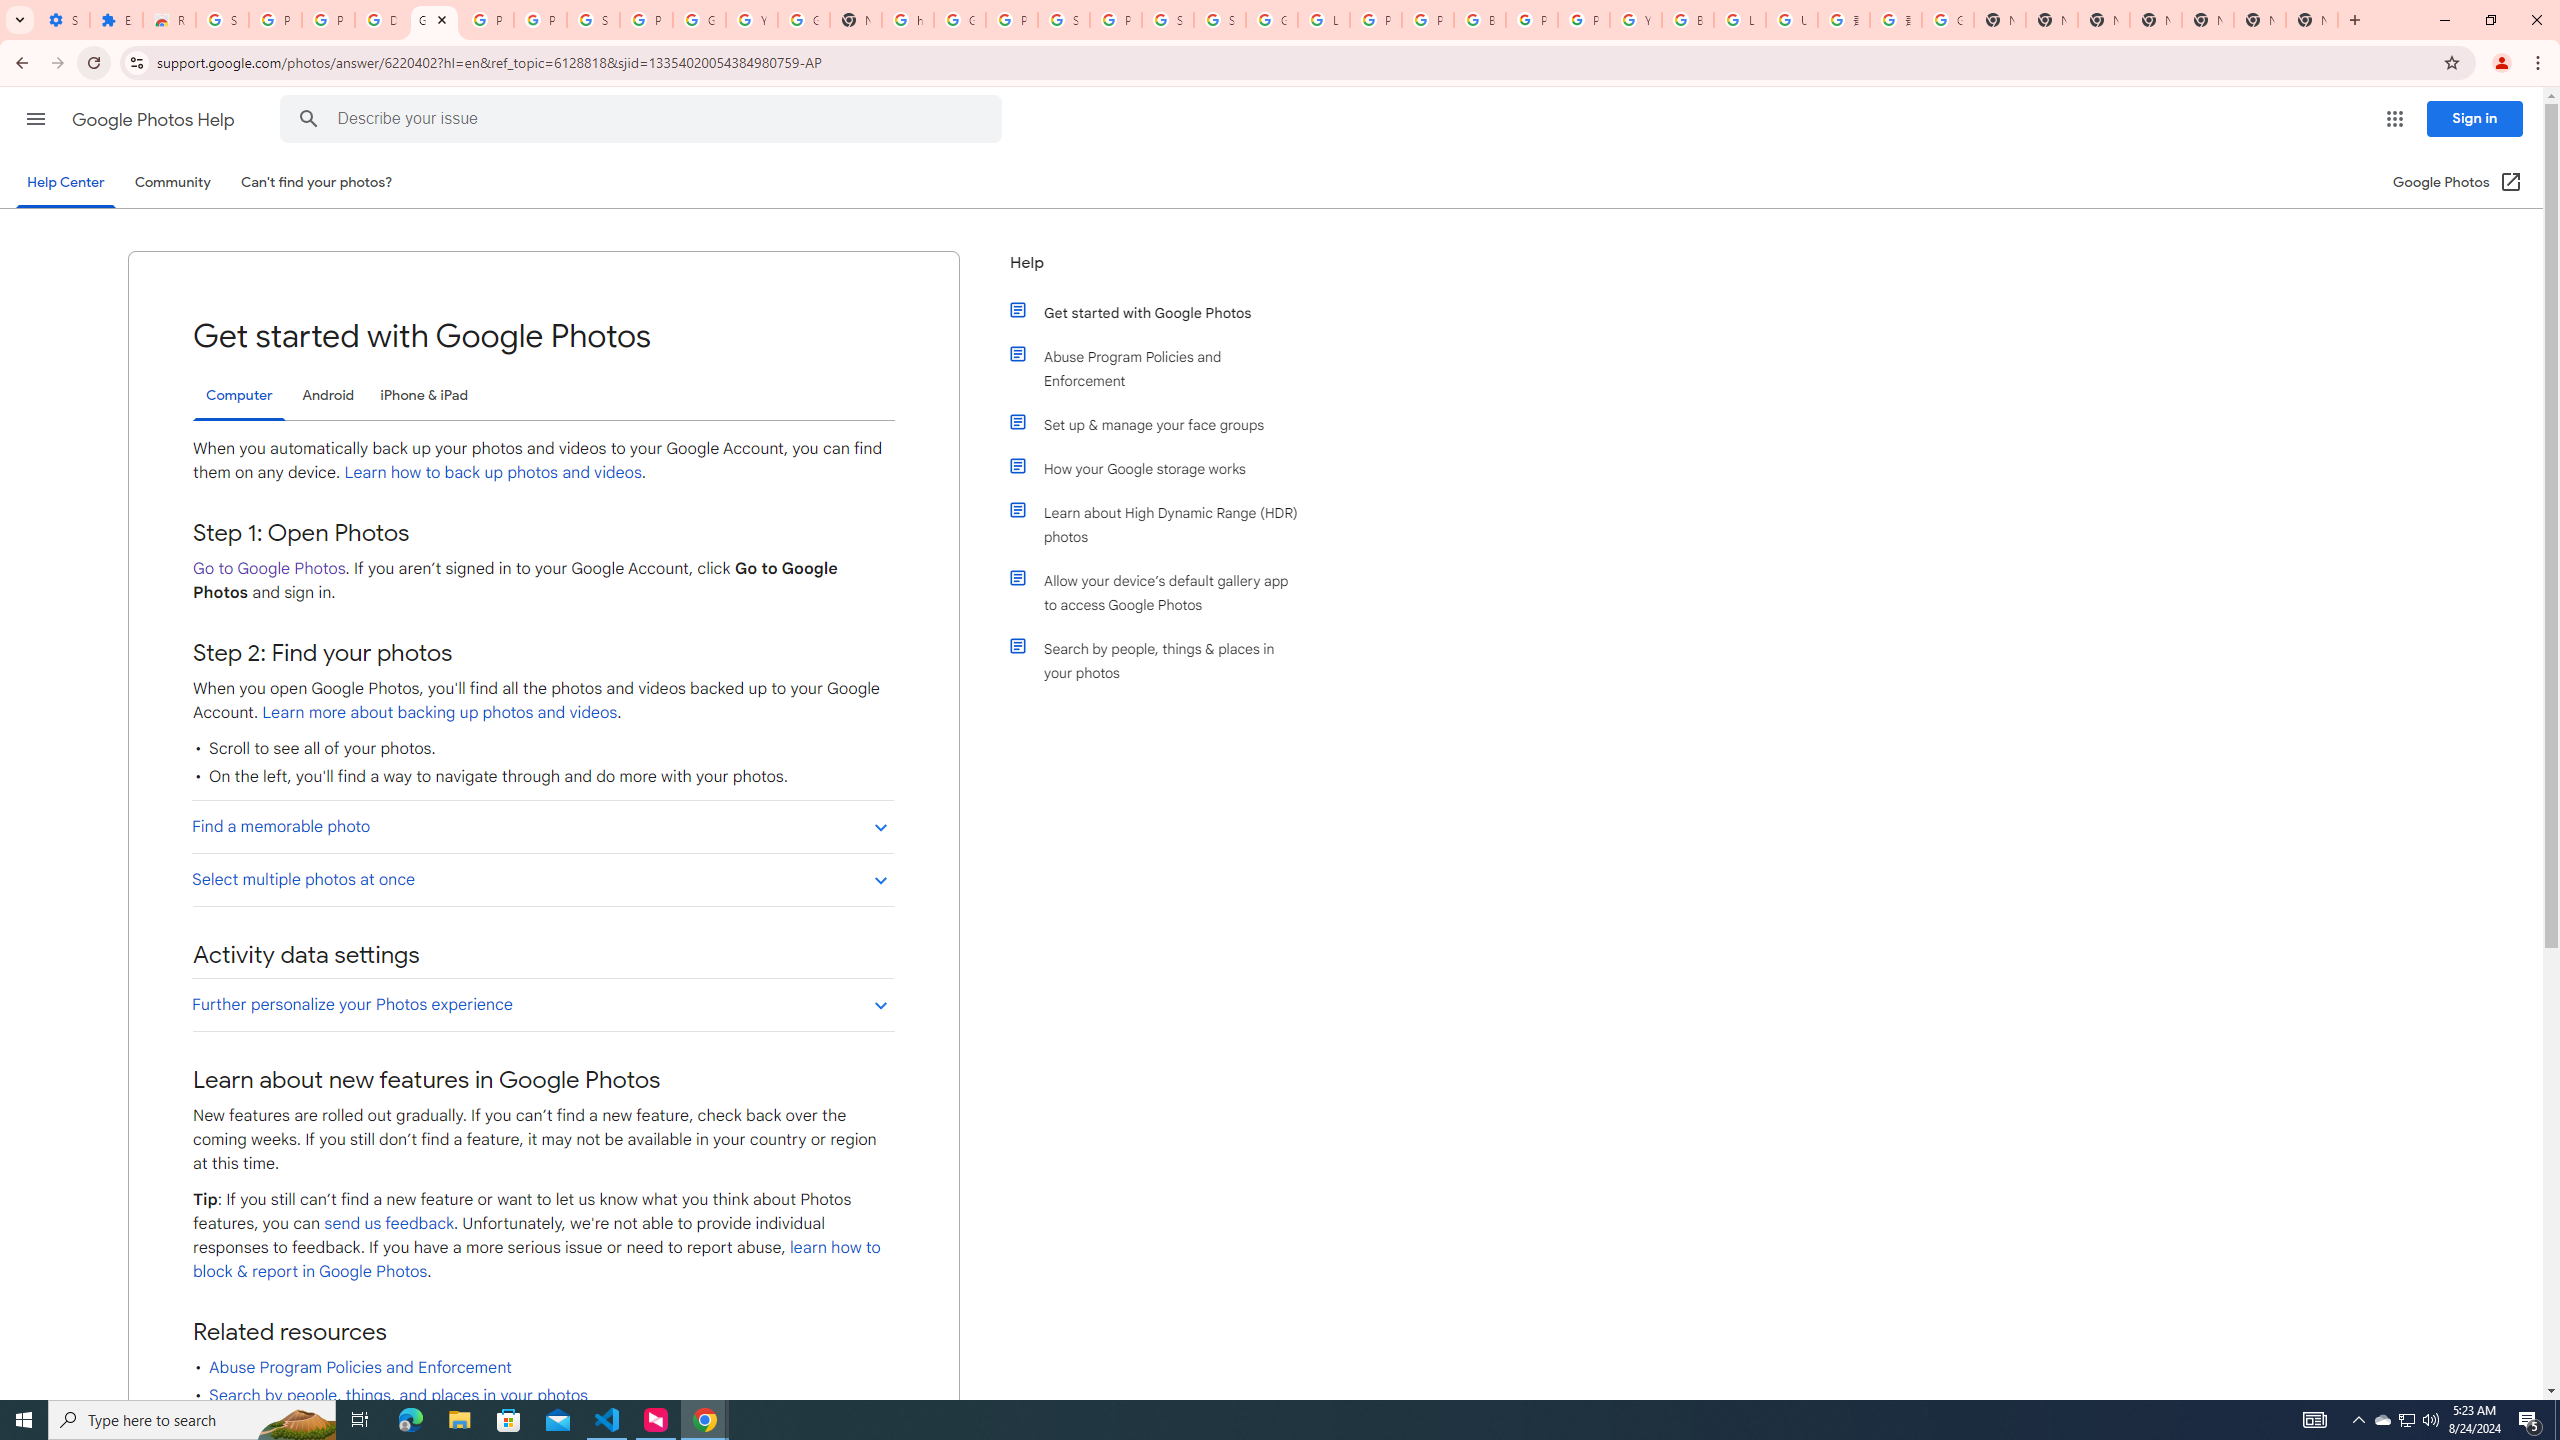  What do you see at coordinates (390, 1224) in the screenshot?
I see `send us feedback` at bounding box center [390, 1224].